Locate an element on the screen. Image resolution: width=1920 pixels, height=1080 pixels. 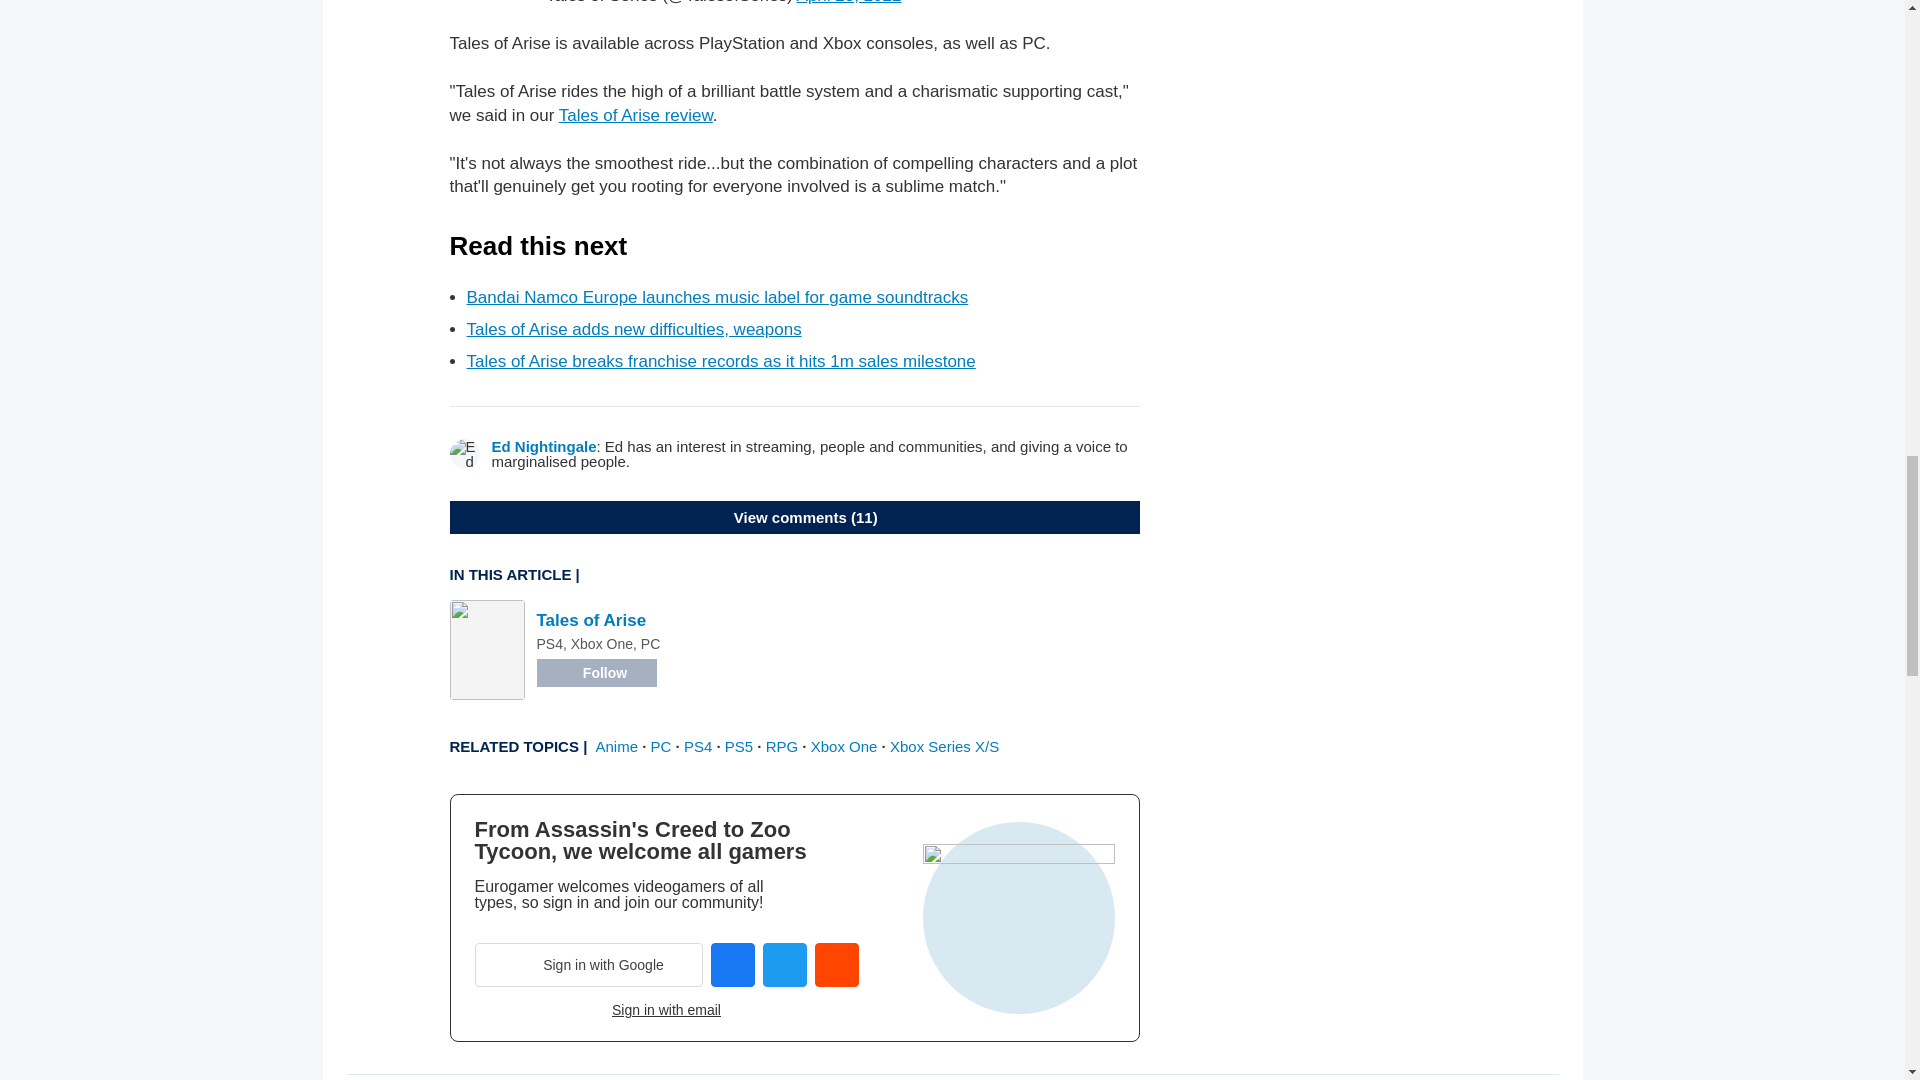
Tales of Arise adds new difficulties, weapons is located at coordinates (633, 329).